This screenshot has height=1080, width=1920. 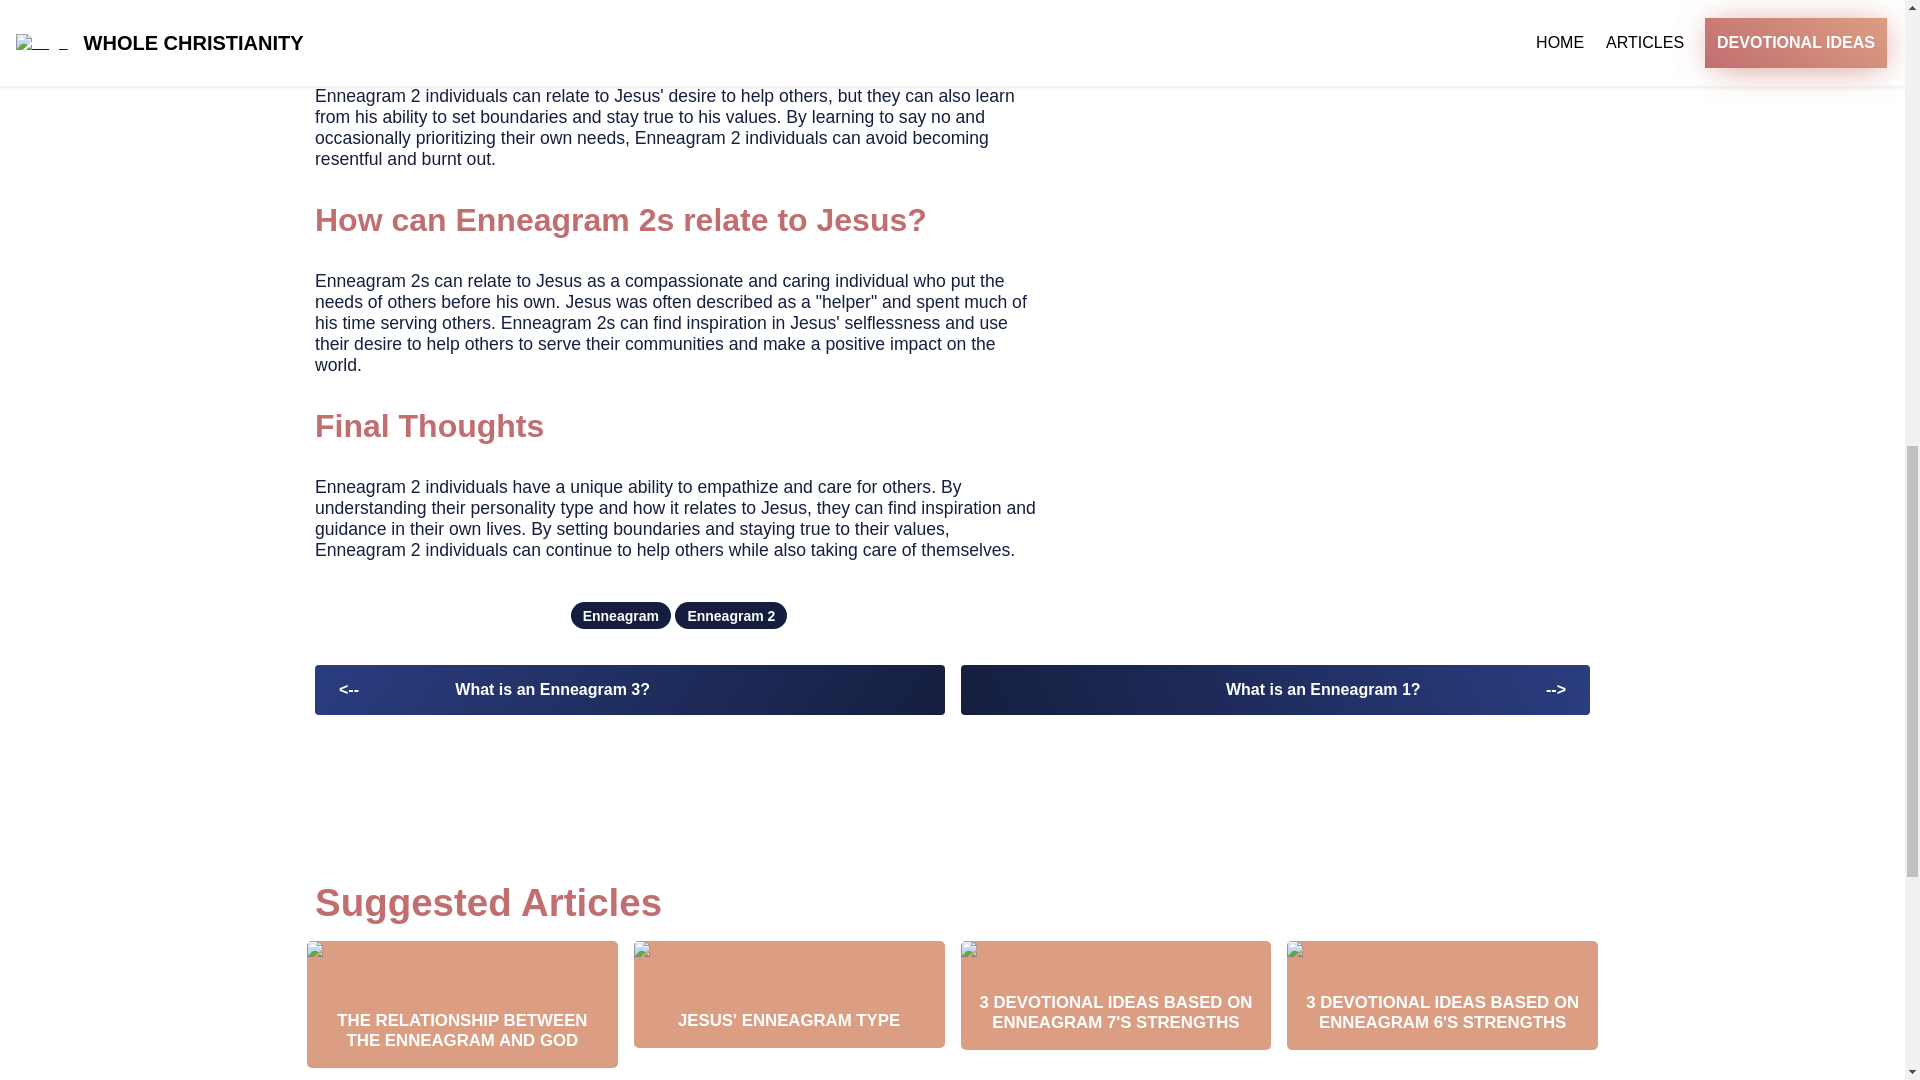 I want to click on Enneagram, so click(x=620, y=614).